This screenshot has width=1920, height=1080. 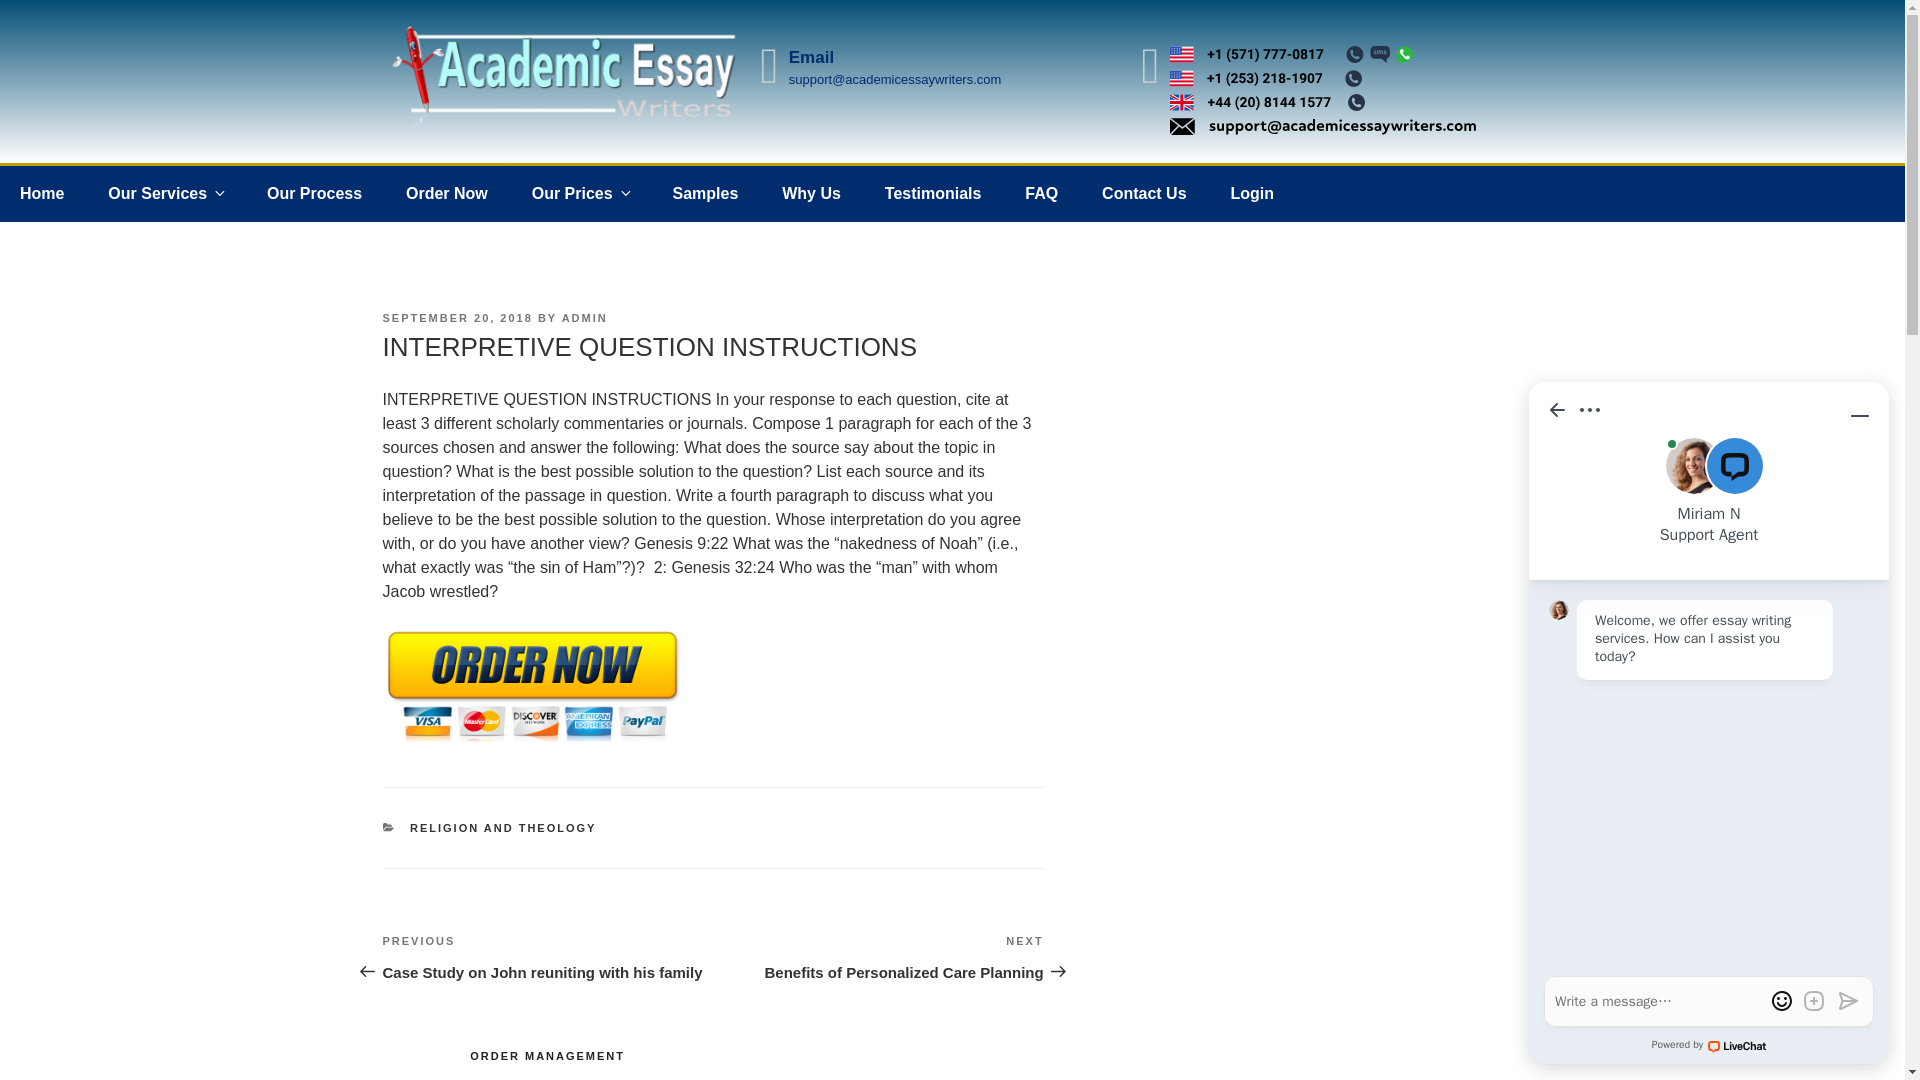 What do you see at coordinates (1144, 194) in the screenshot?
I see `Contact Us` at bounding box center [1144, 194].